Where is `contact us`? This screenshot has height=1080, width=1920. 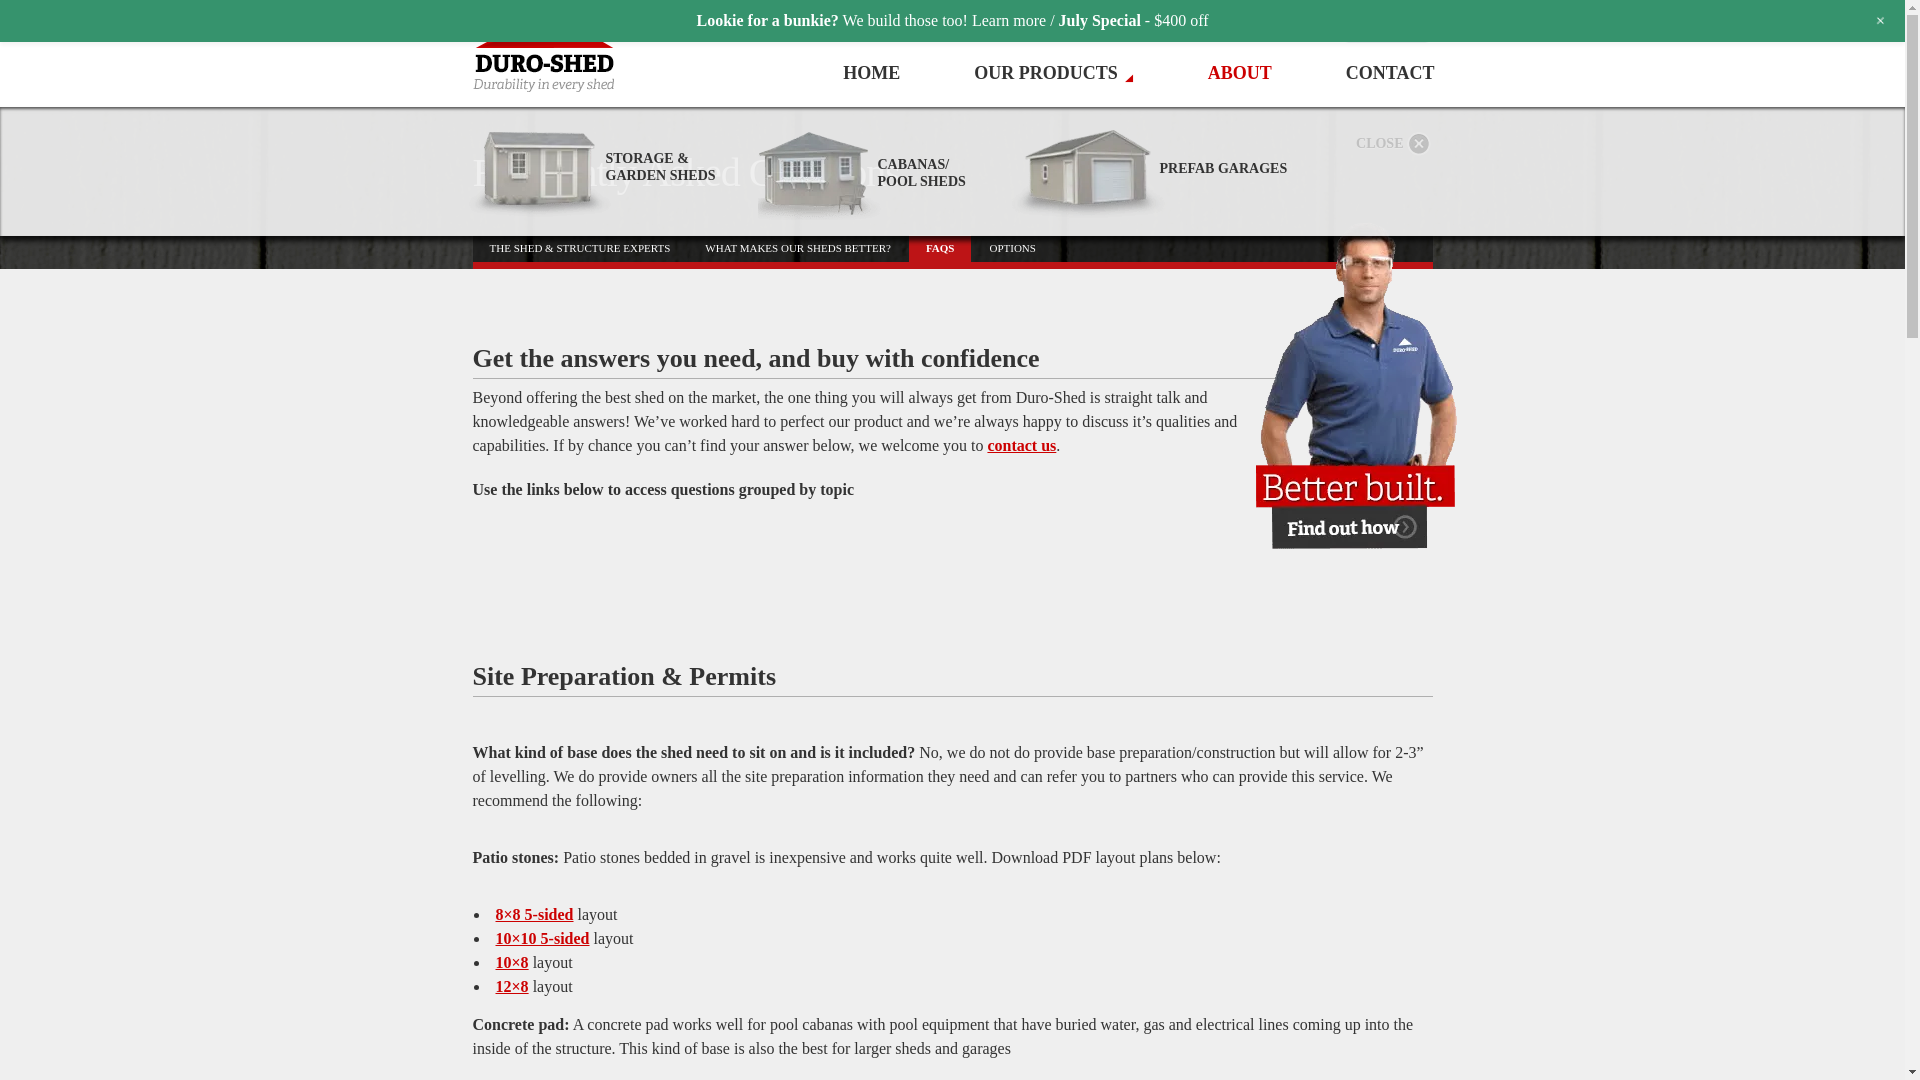
contact us is located at coordinates (1021, 445).